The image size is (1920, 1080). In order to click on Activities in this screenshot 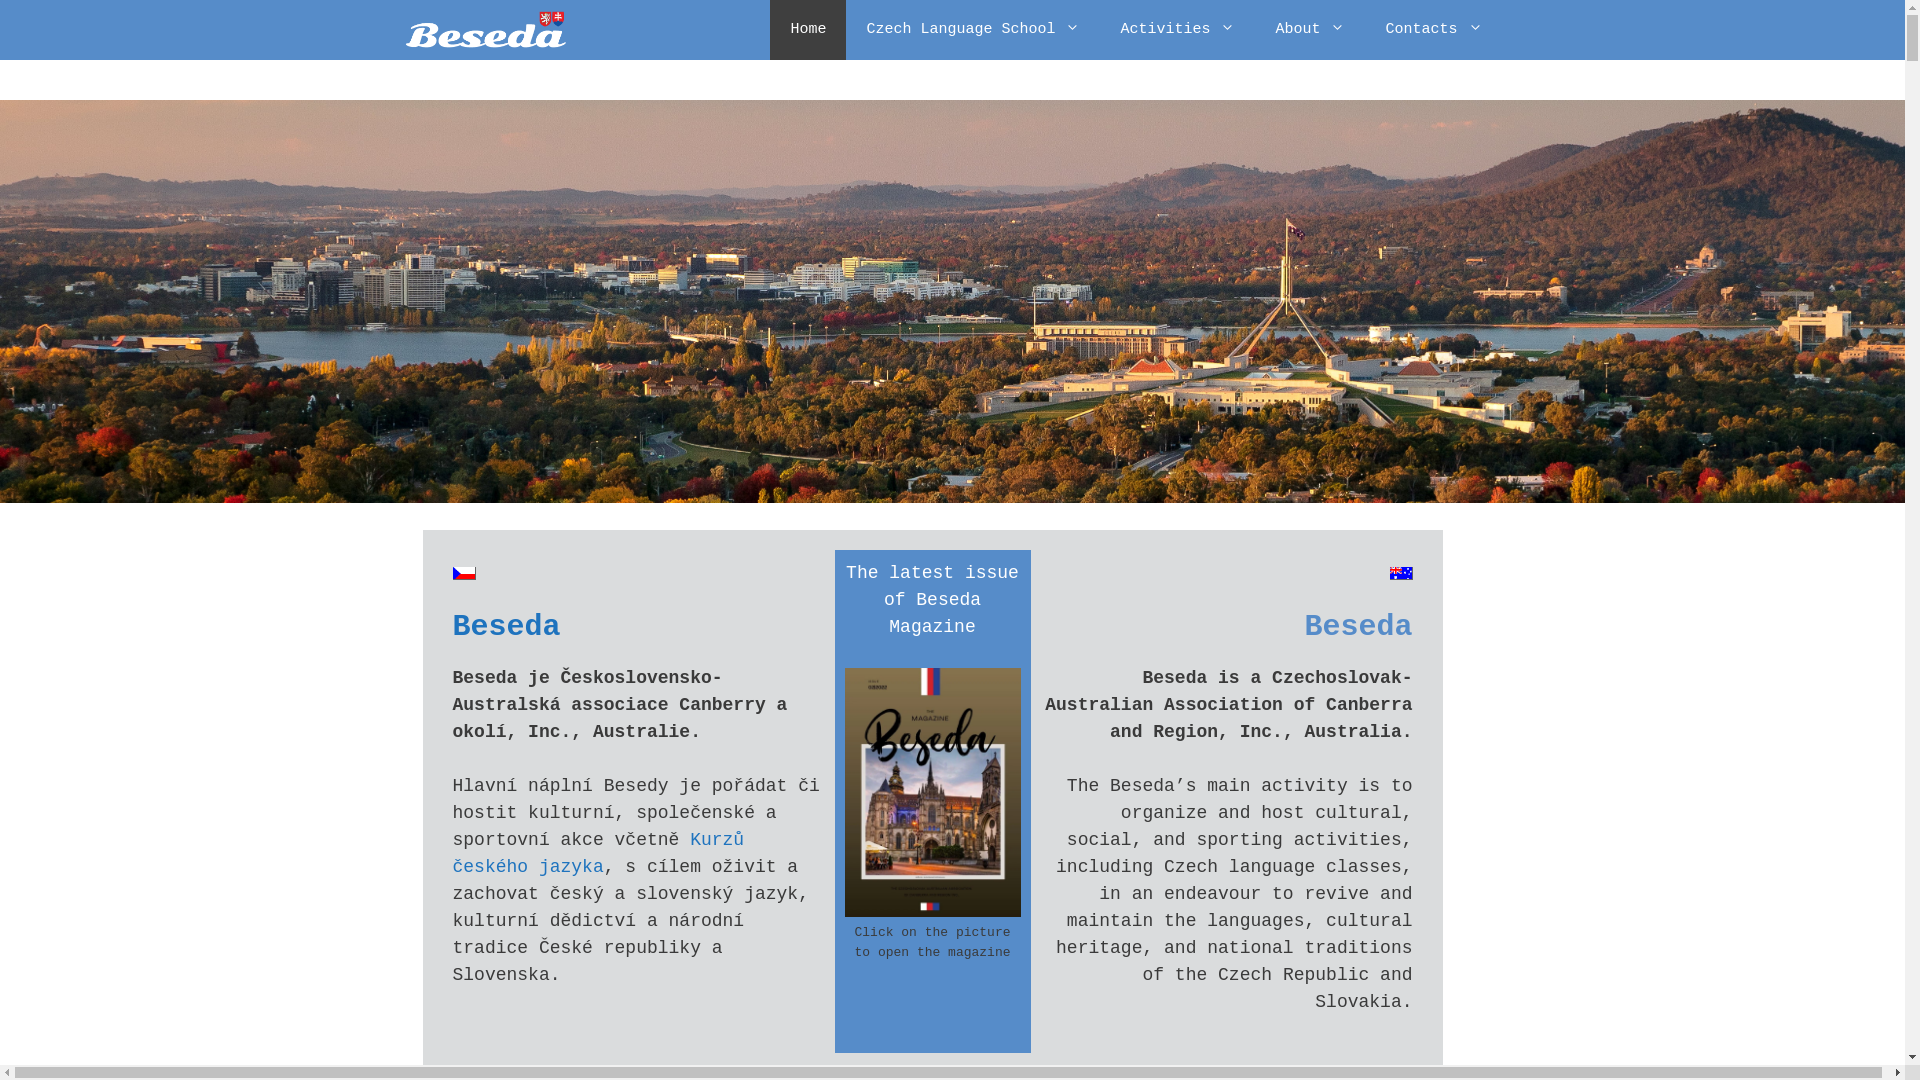, I will do `click(1178, 30)`.